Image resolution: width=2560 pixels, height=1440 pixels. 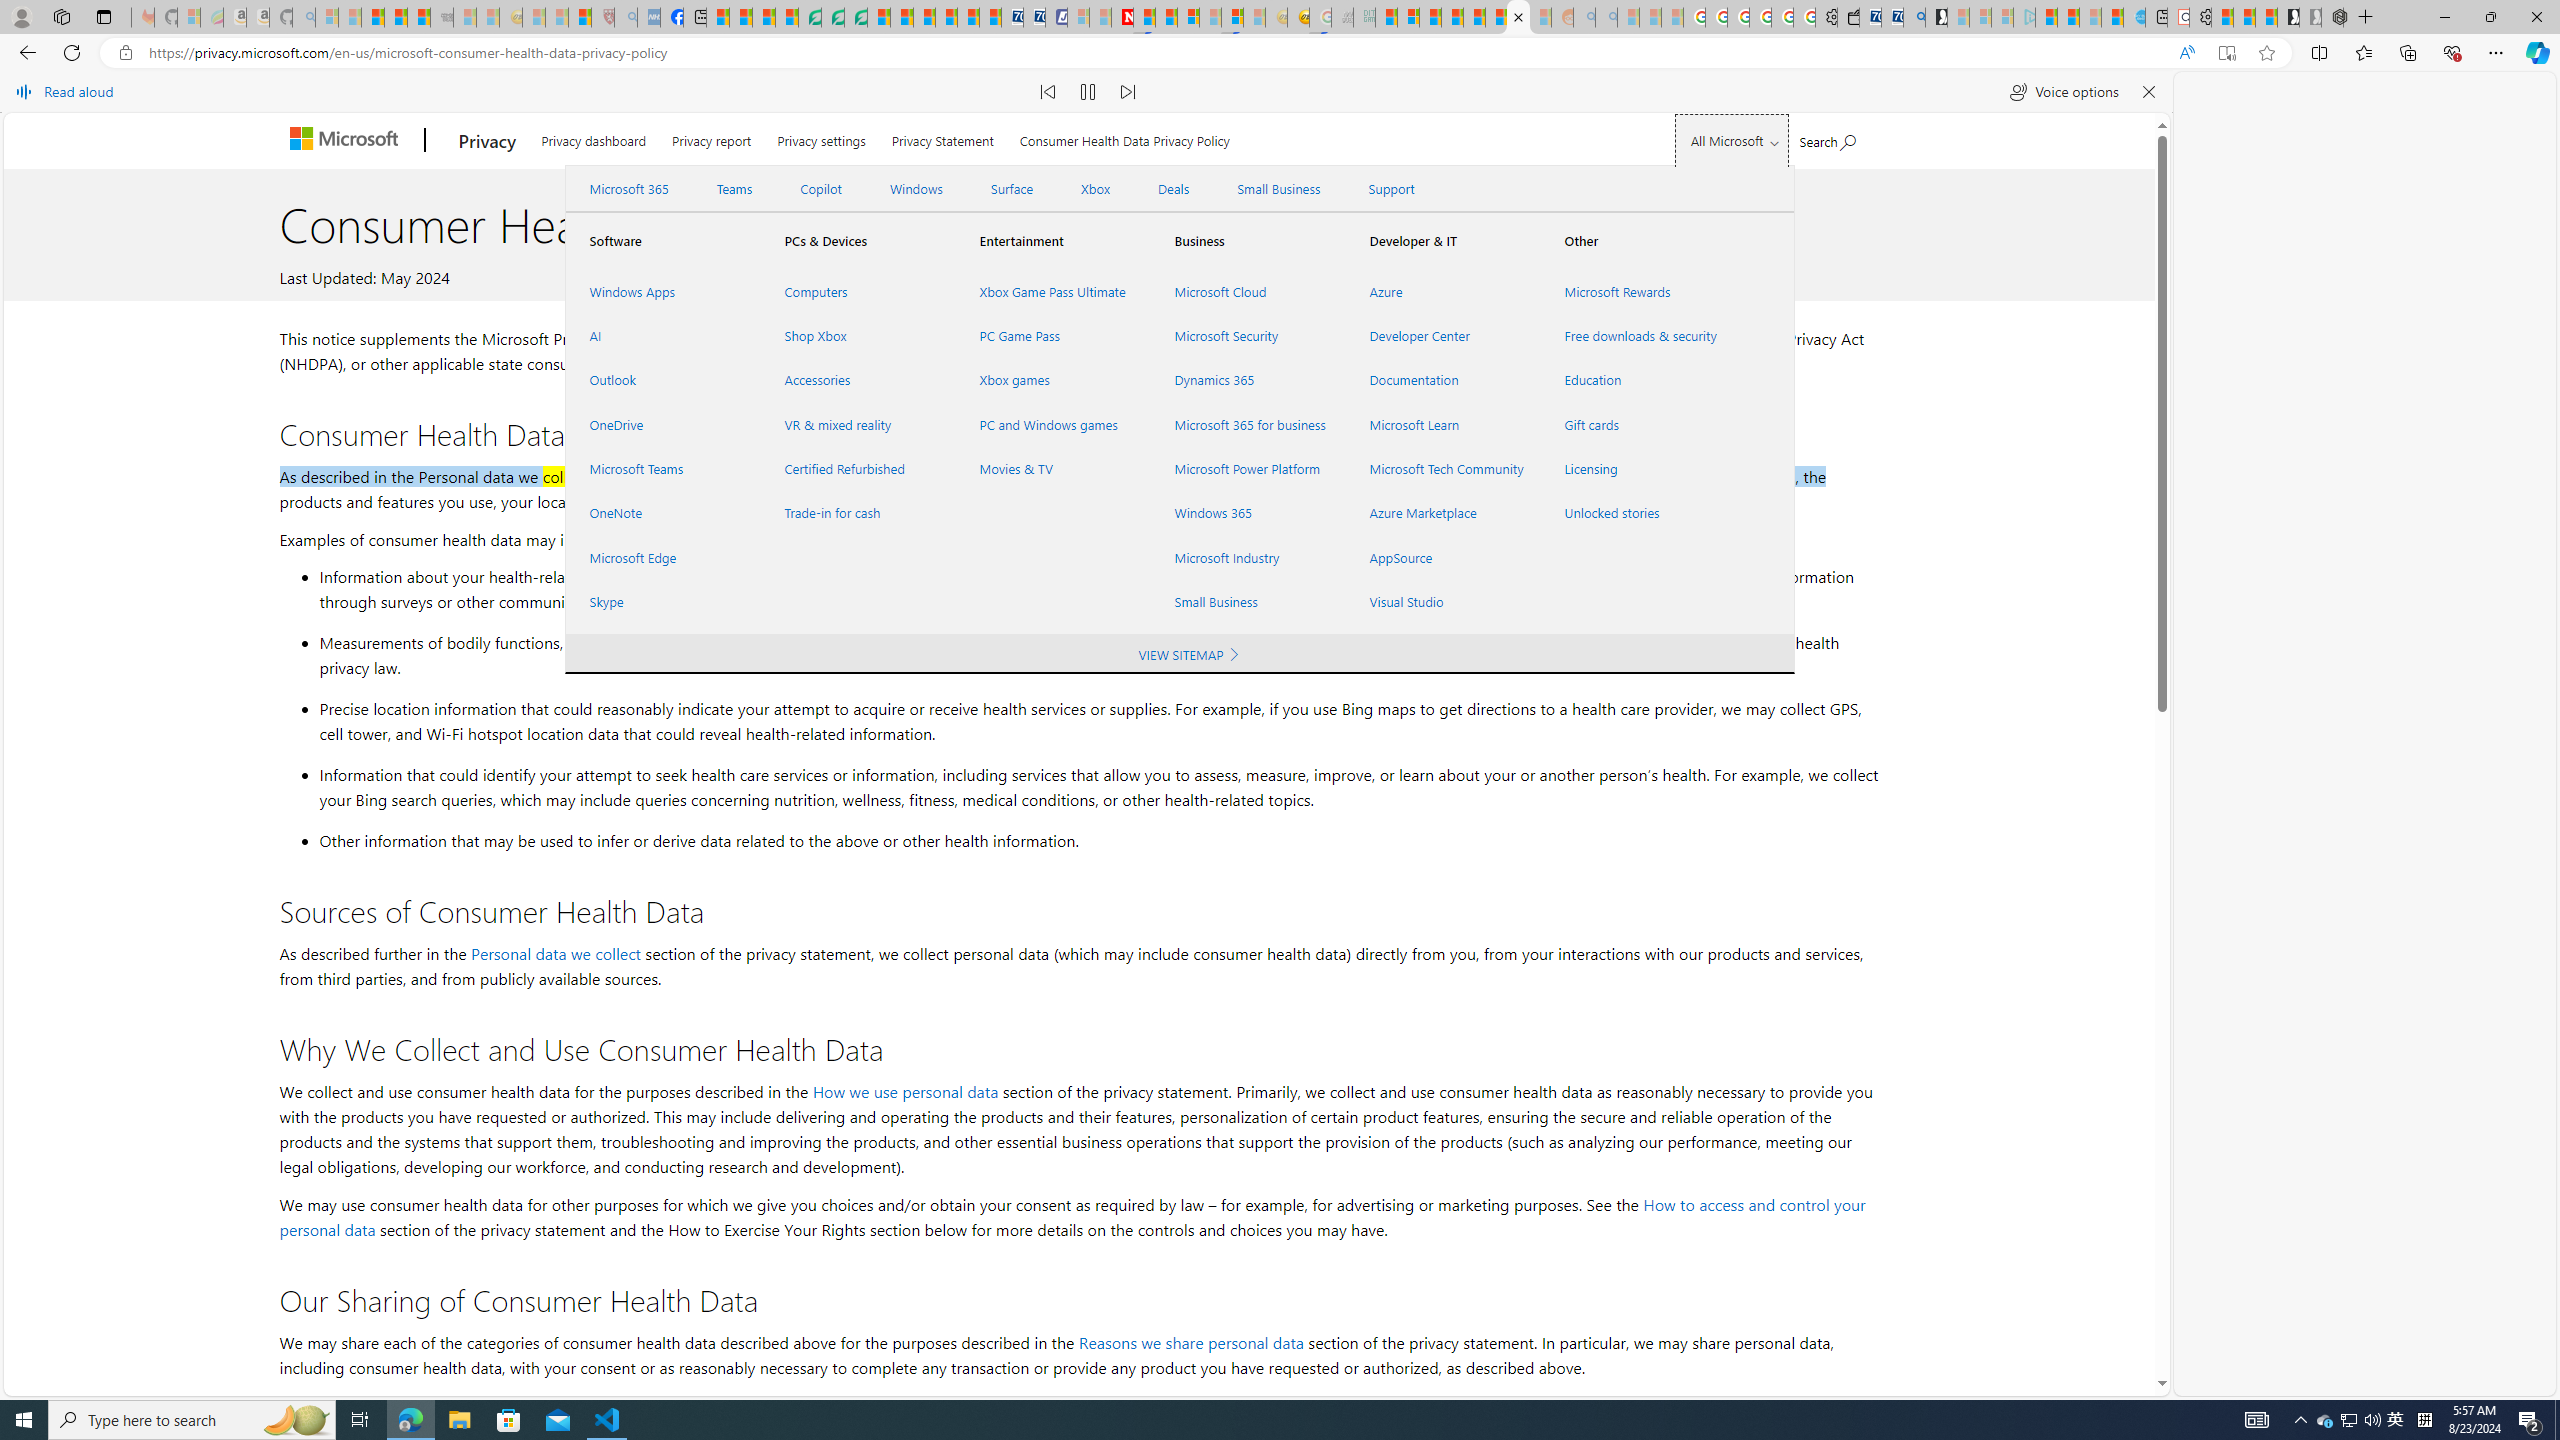 I want to click on MSNBC - MSN, so click(x=1386, y=17).